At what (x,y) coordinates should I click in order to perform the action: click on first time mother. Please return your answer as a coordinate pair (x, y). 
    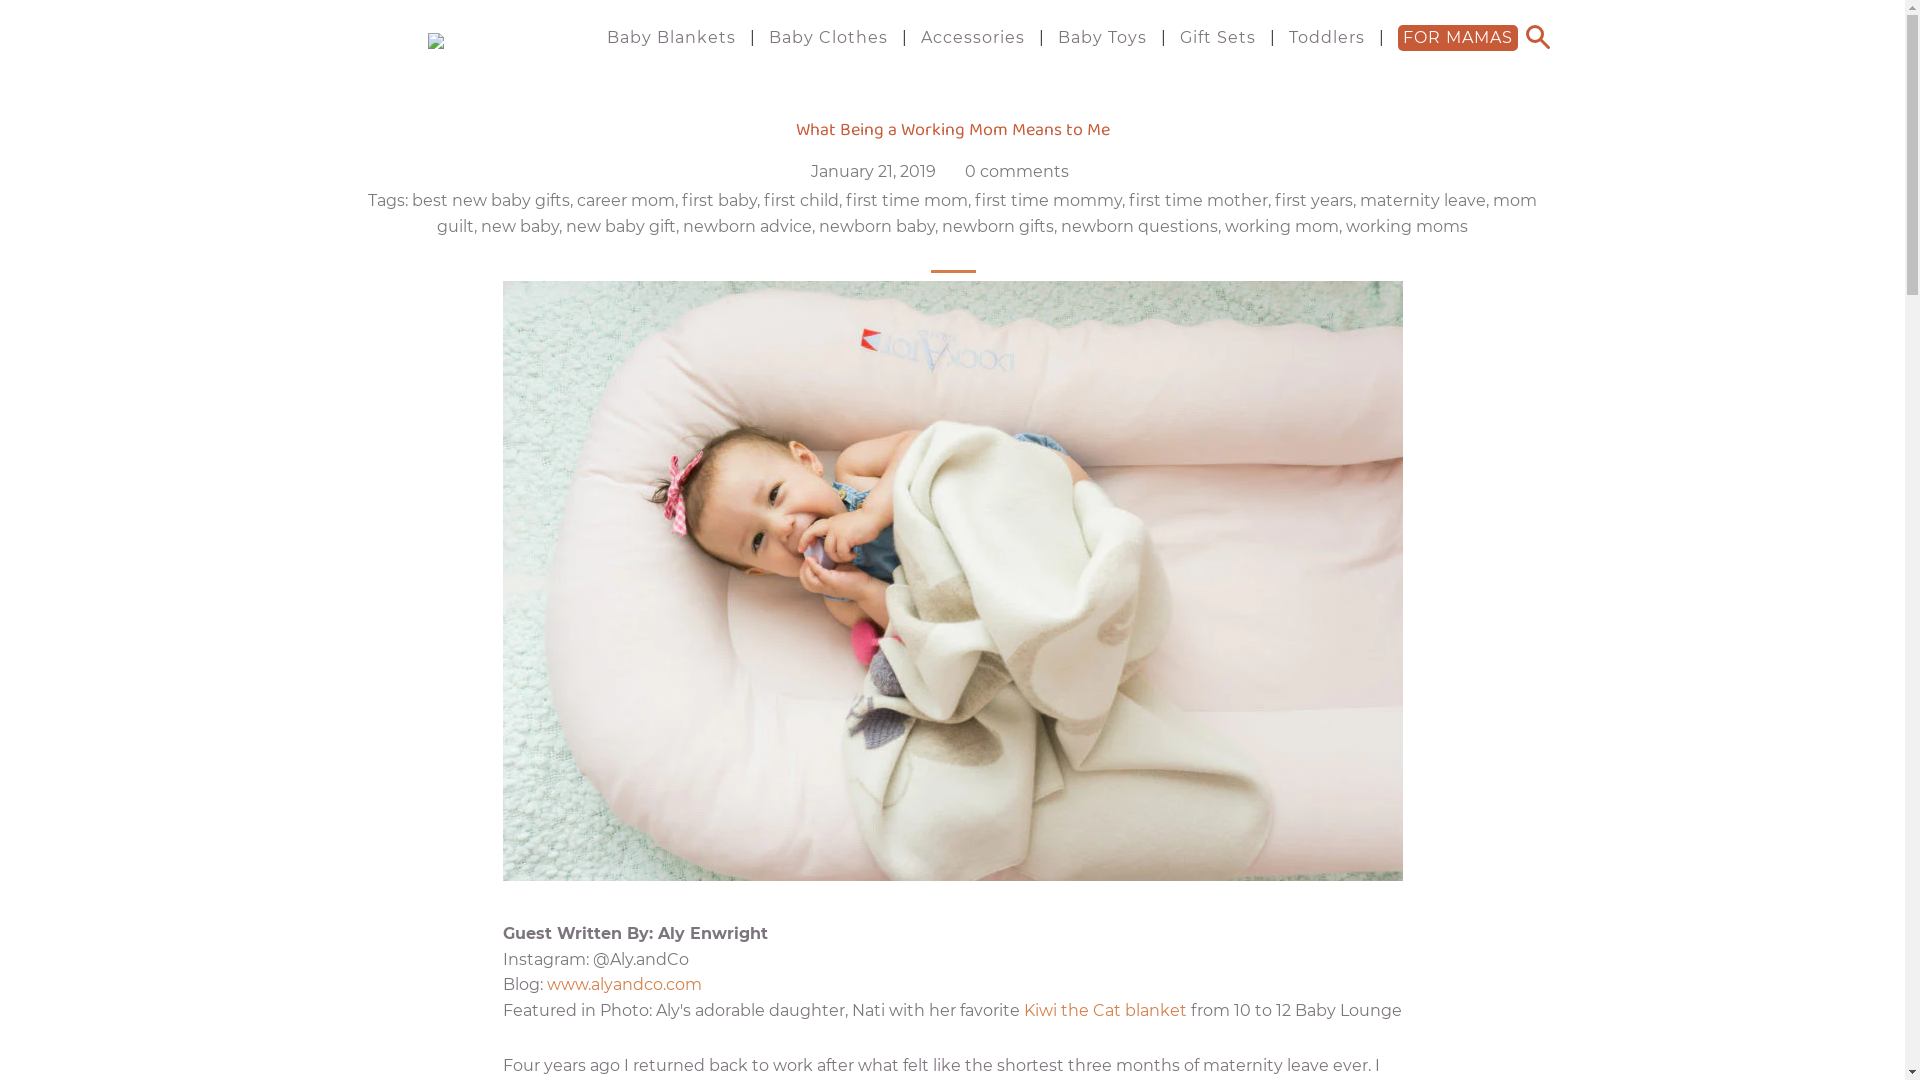
    Looking at the image, I should click on (1198, 200).